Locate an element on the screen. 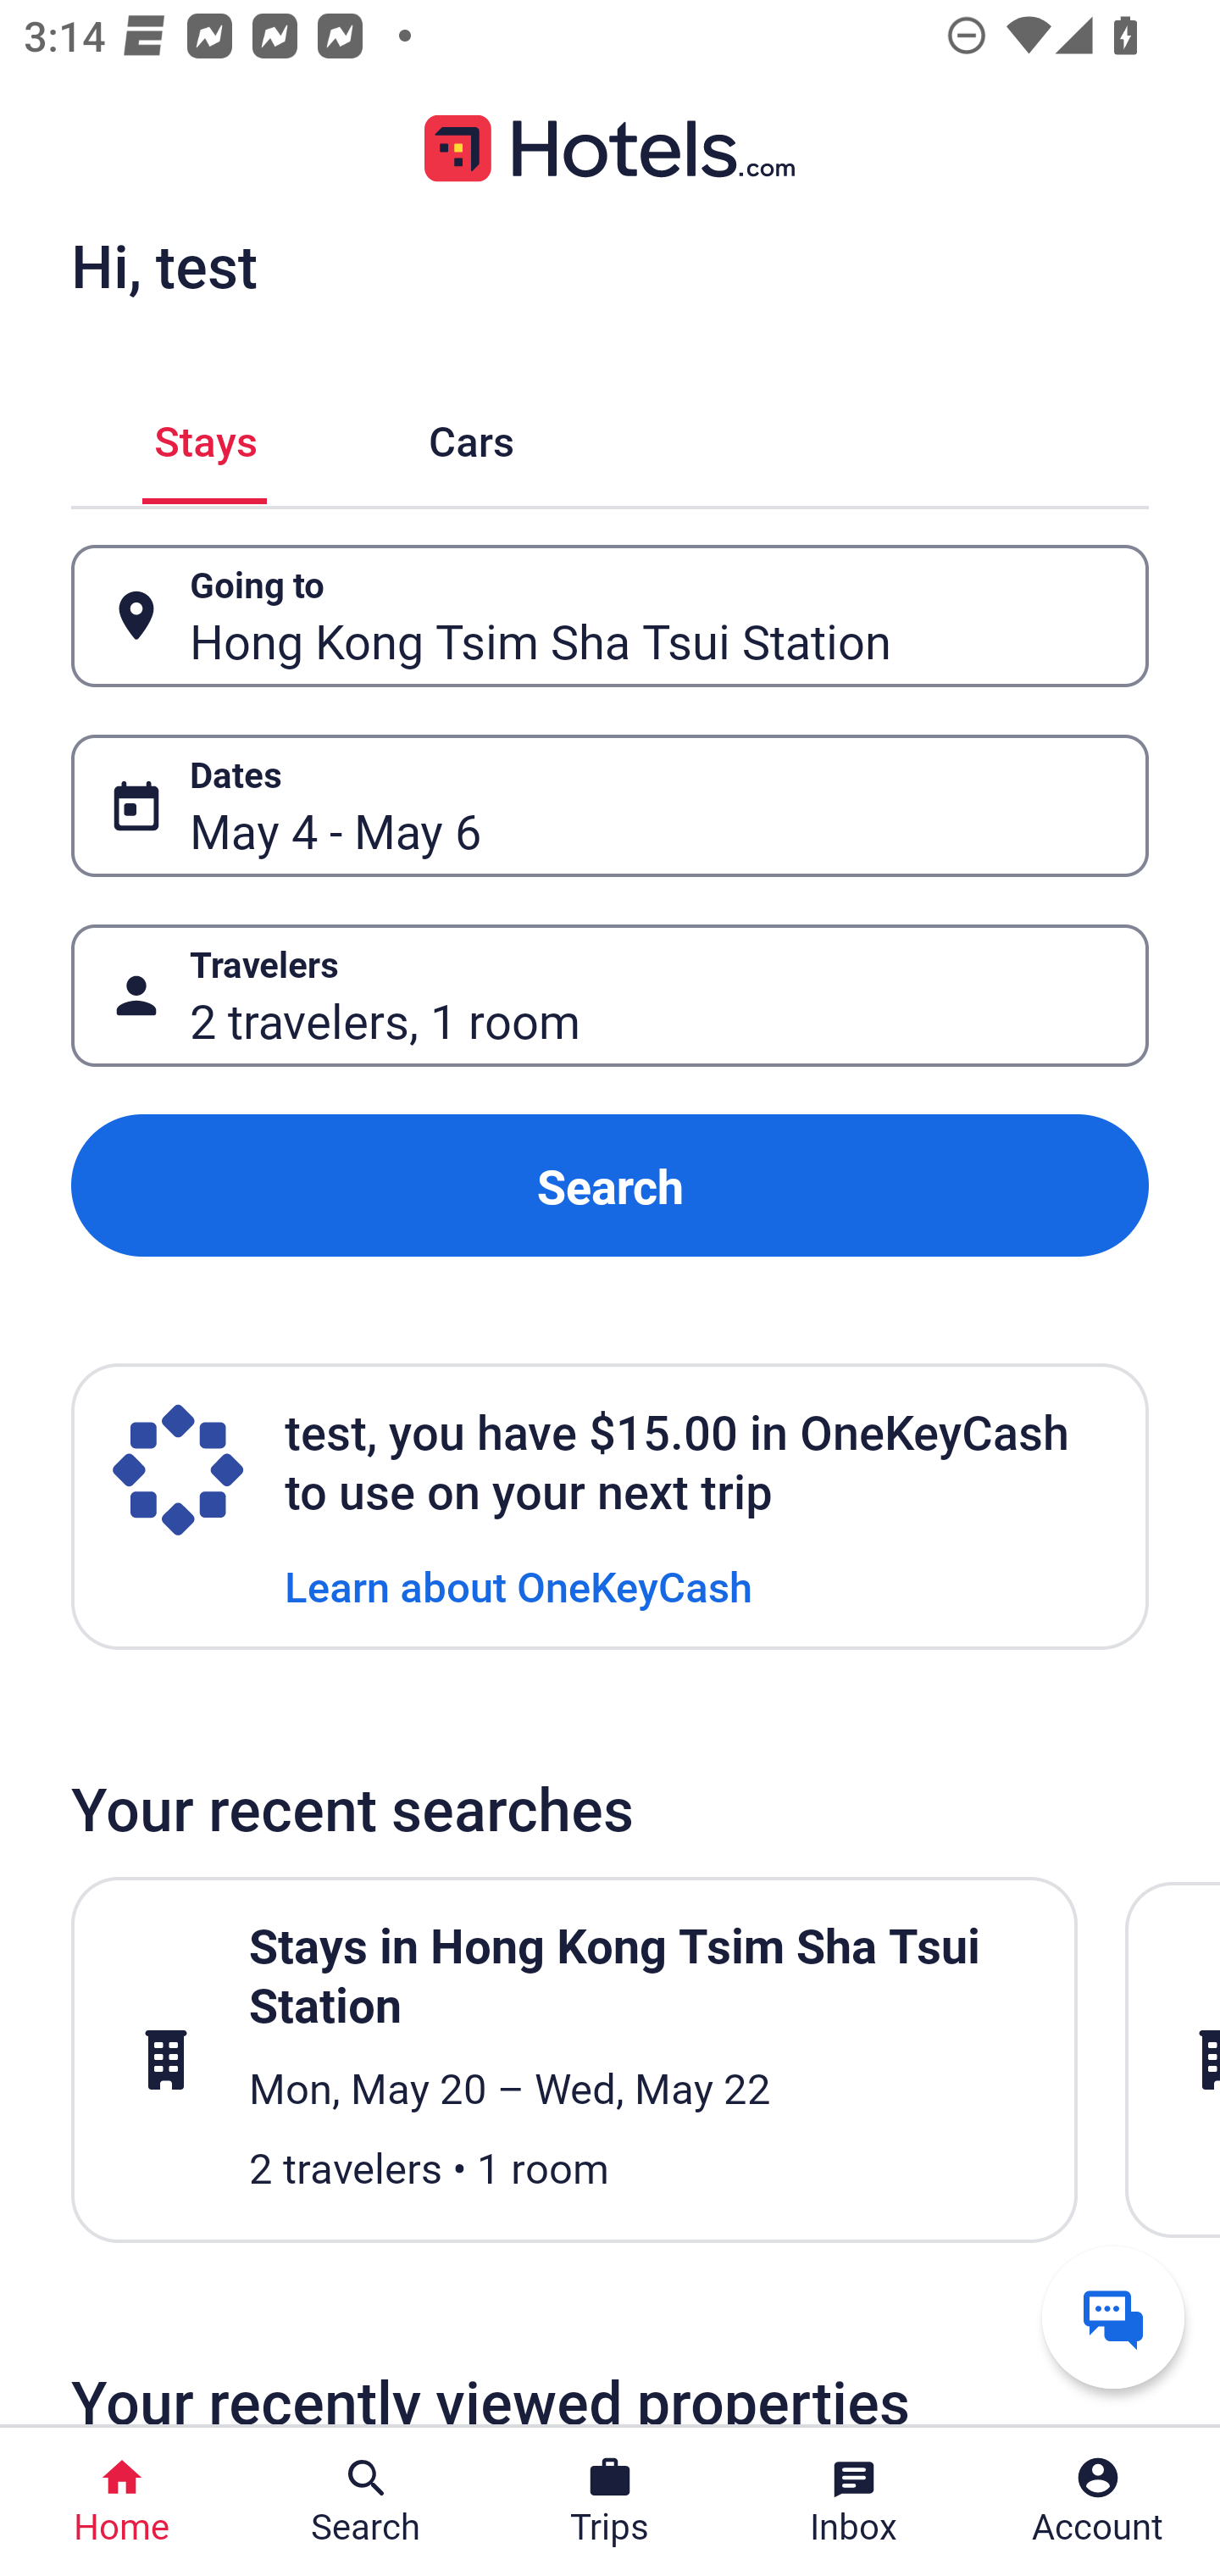  Learn about OneKeyCash Learn about OneKeyCash Link is located at coordinates (518, 1585).